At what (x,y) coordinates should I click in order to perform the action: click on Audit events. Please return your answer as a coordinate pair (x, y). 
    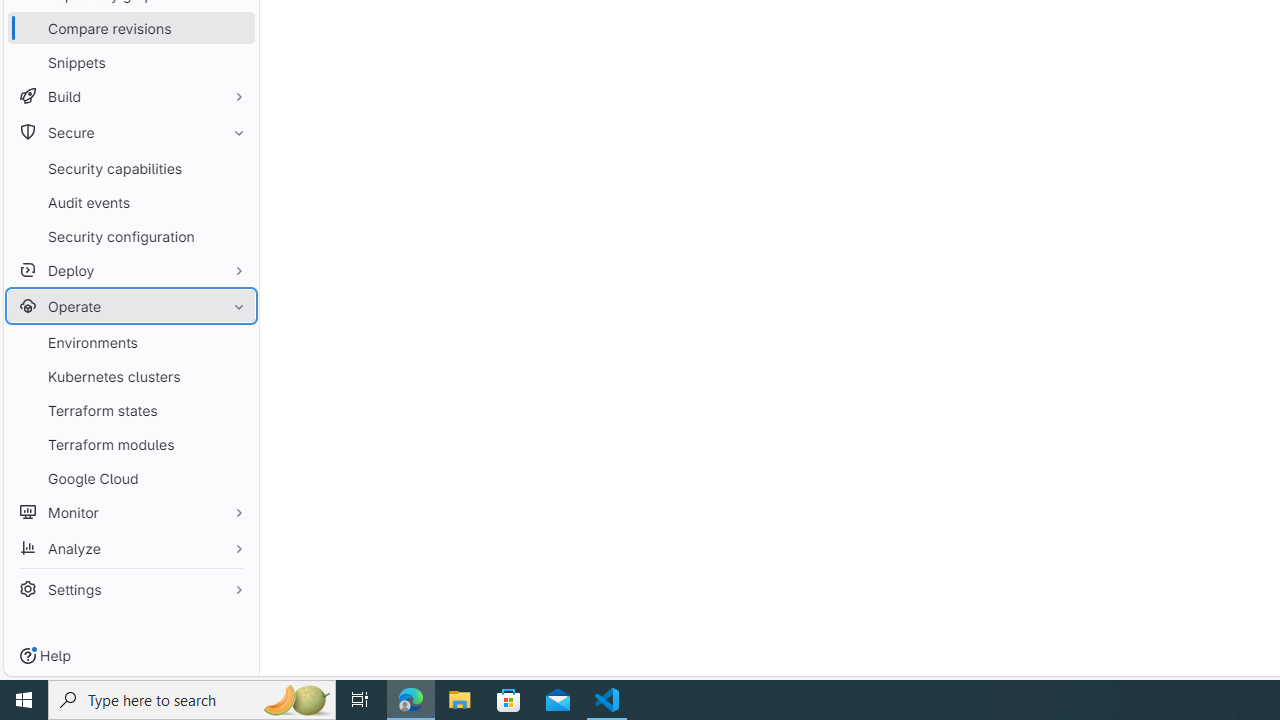
    Looking at the image, I should click on (130, 202).